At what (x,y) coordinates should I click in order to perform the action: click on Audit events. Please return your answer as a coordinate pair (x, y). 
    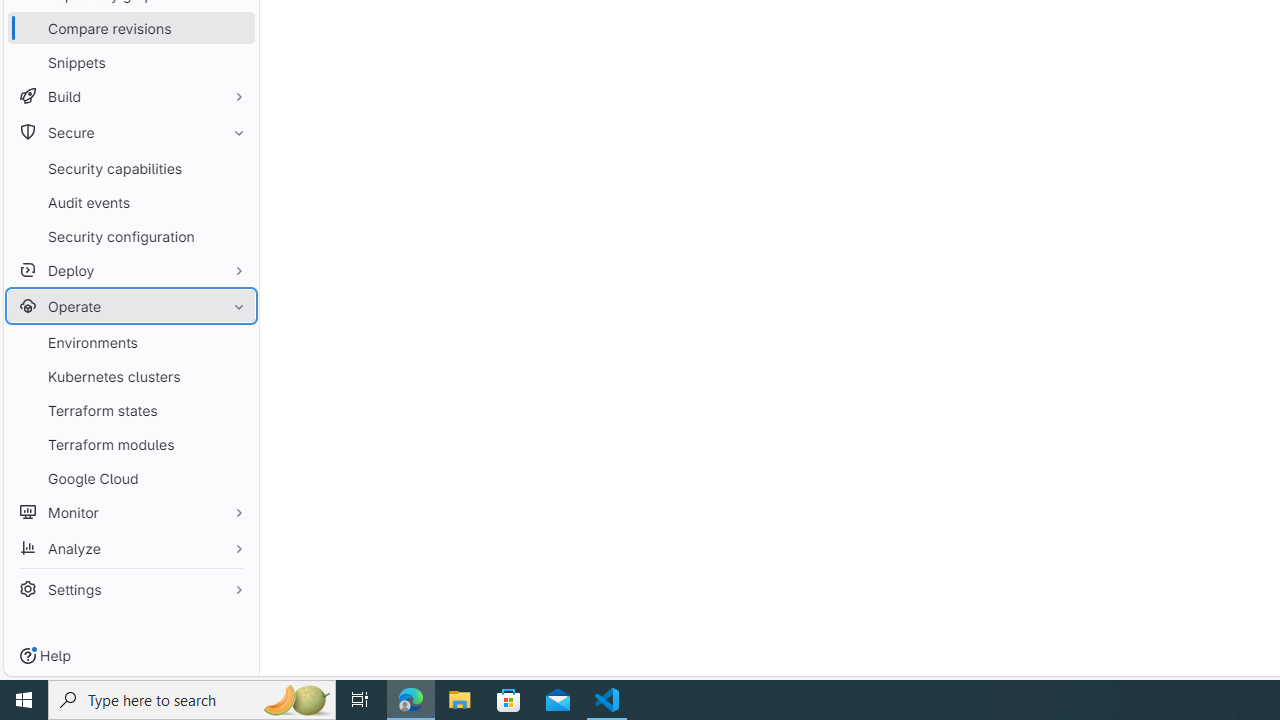
    Looking at the image, I should click on (130, 202).